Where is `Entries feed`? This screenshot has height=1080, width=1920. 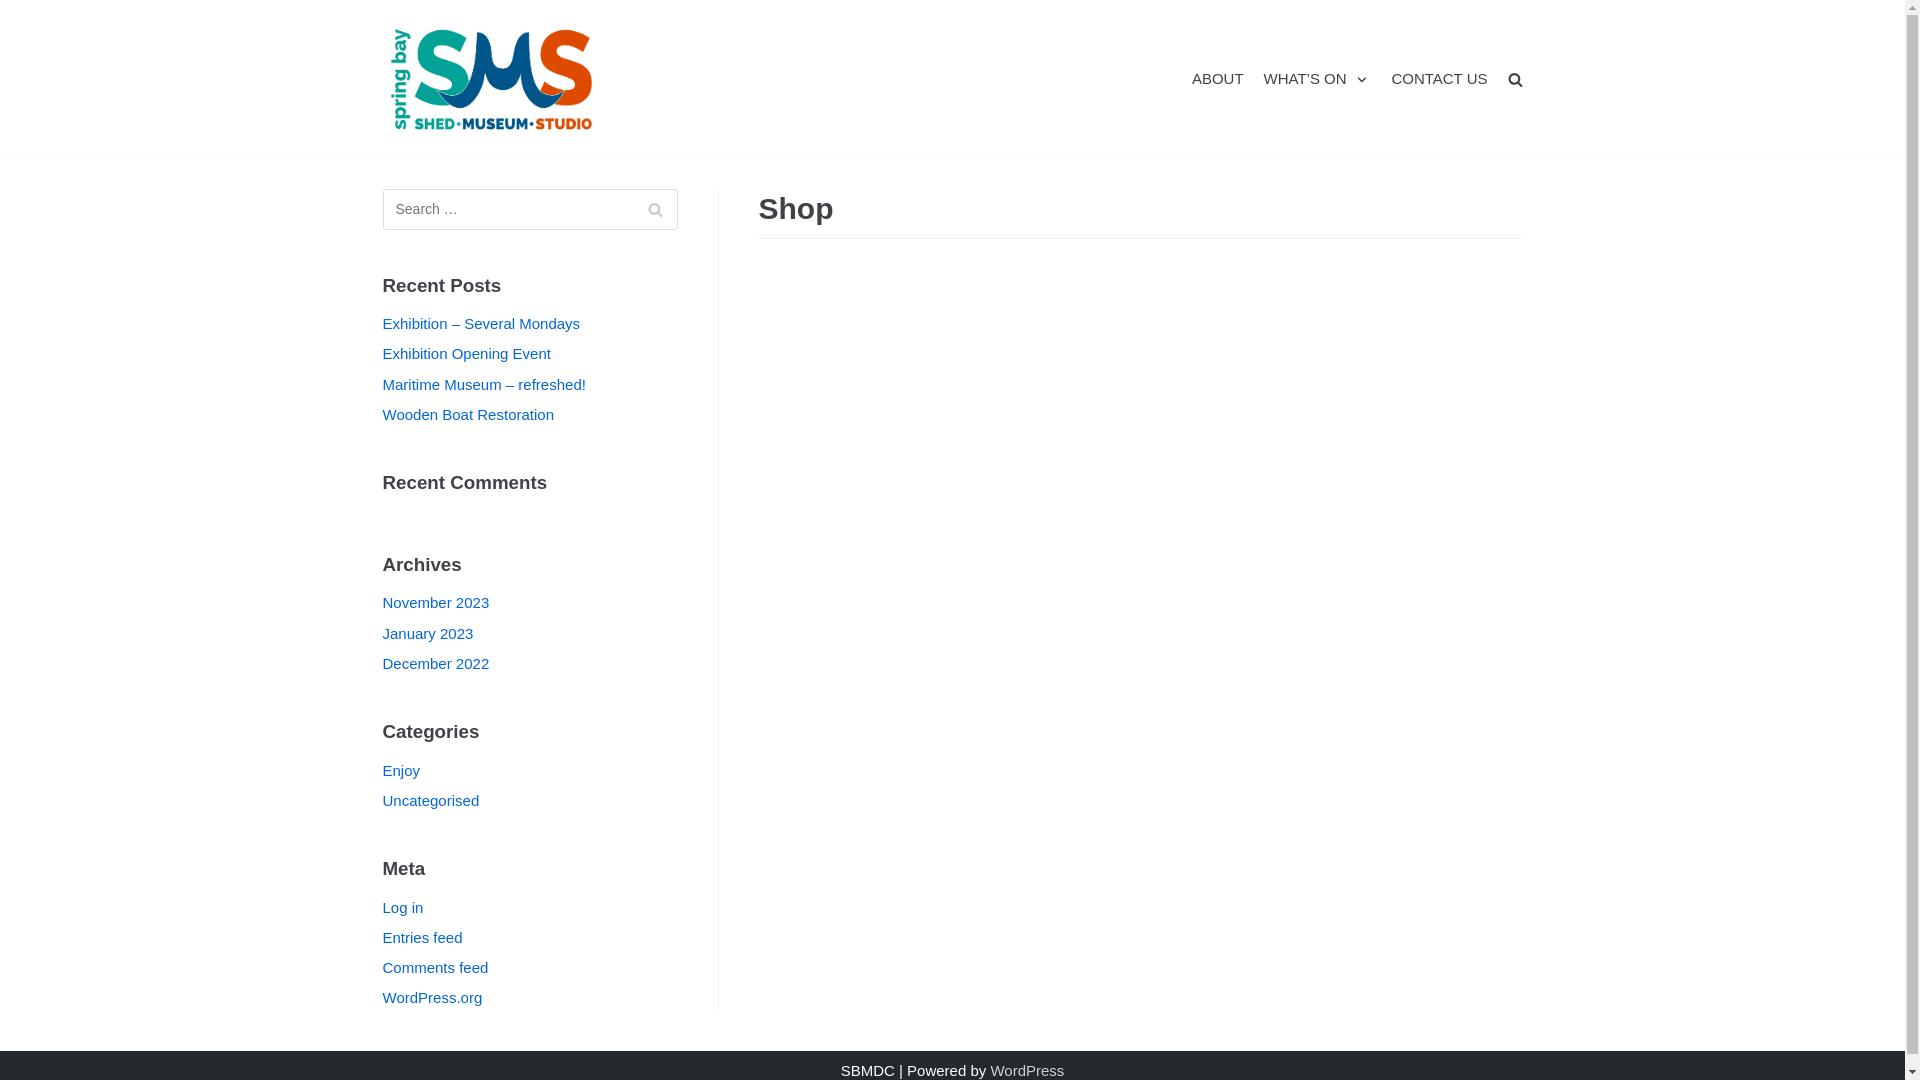
Entries feed is located at coordinates (422, 938).